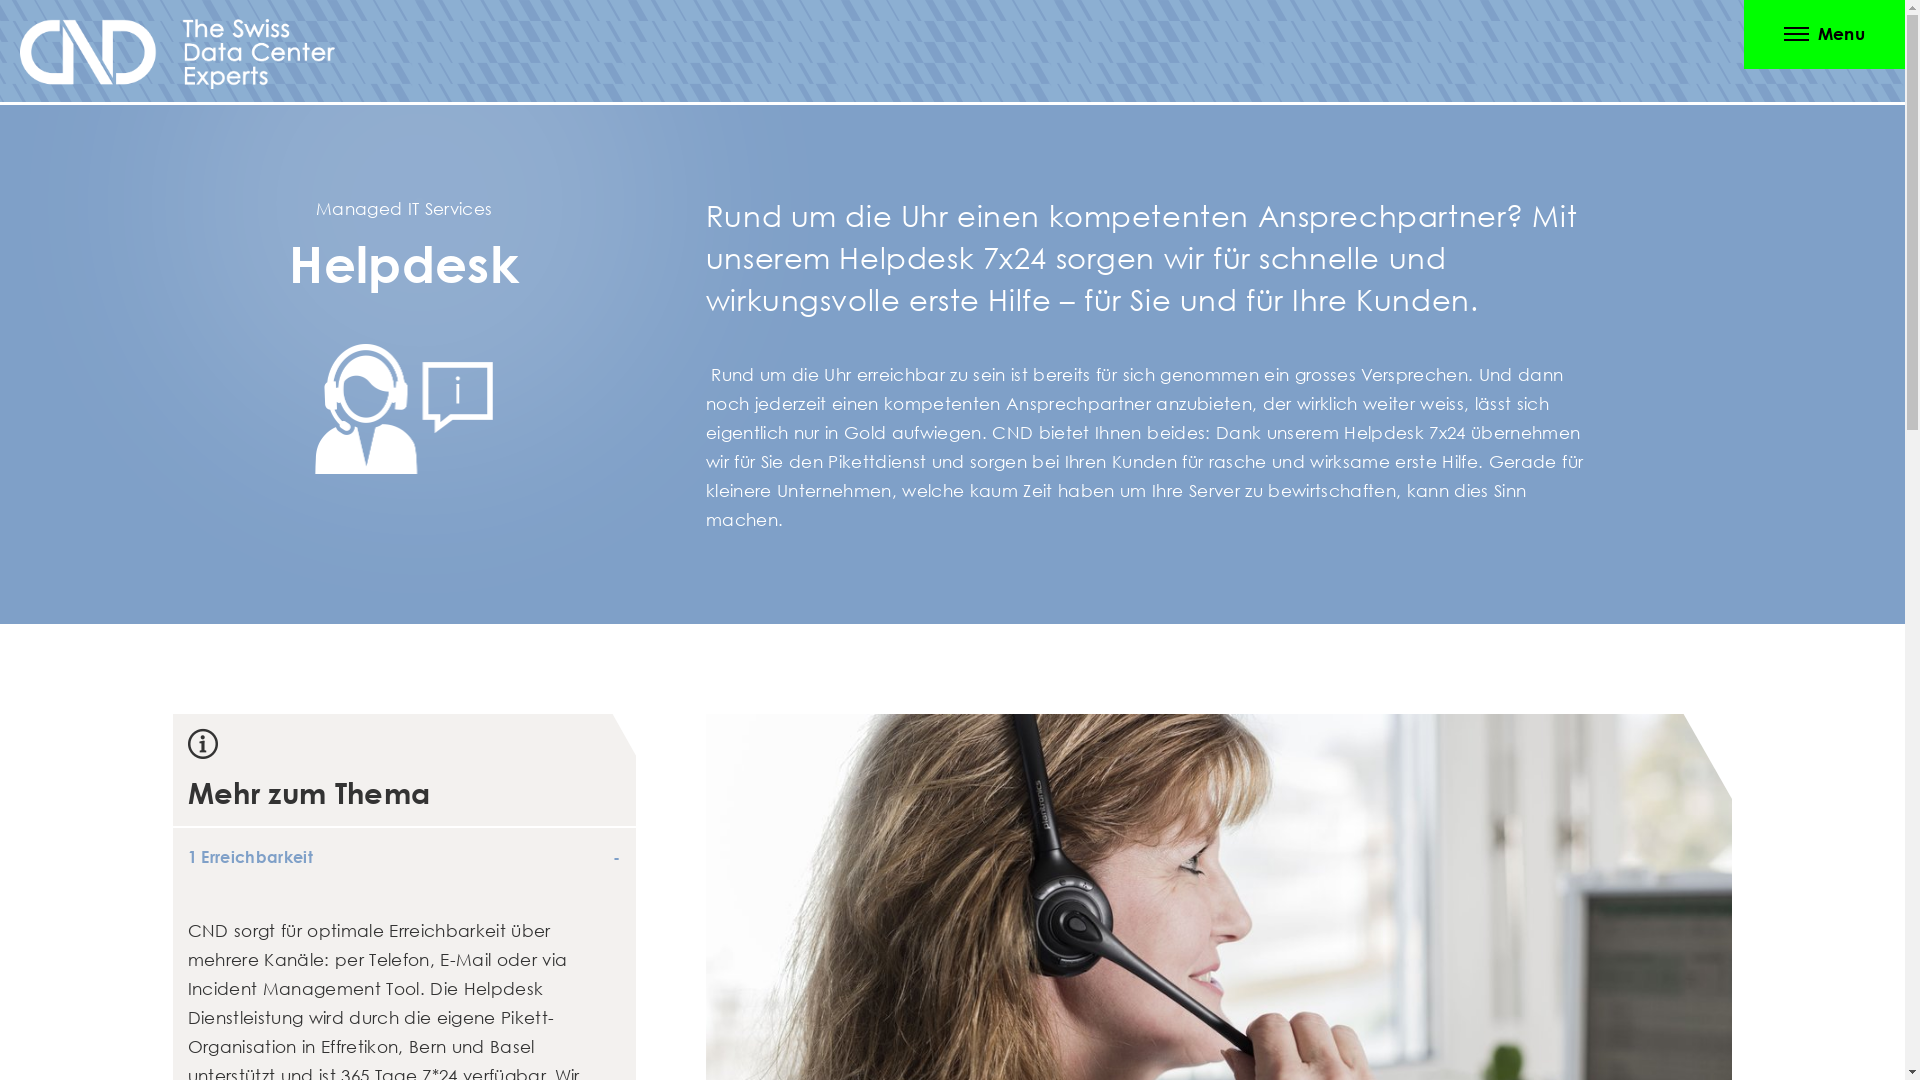 This screenshot has height=1080, width=1920. What do you see at coordinates (404, 858) in the screenshot?
I see `1 Erreichbarkeit` at bounding box center [404, 858].